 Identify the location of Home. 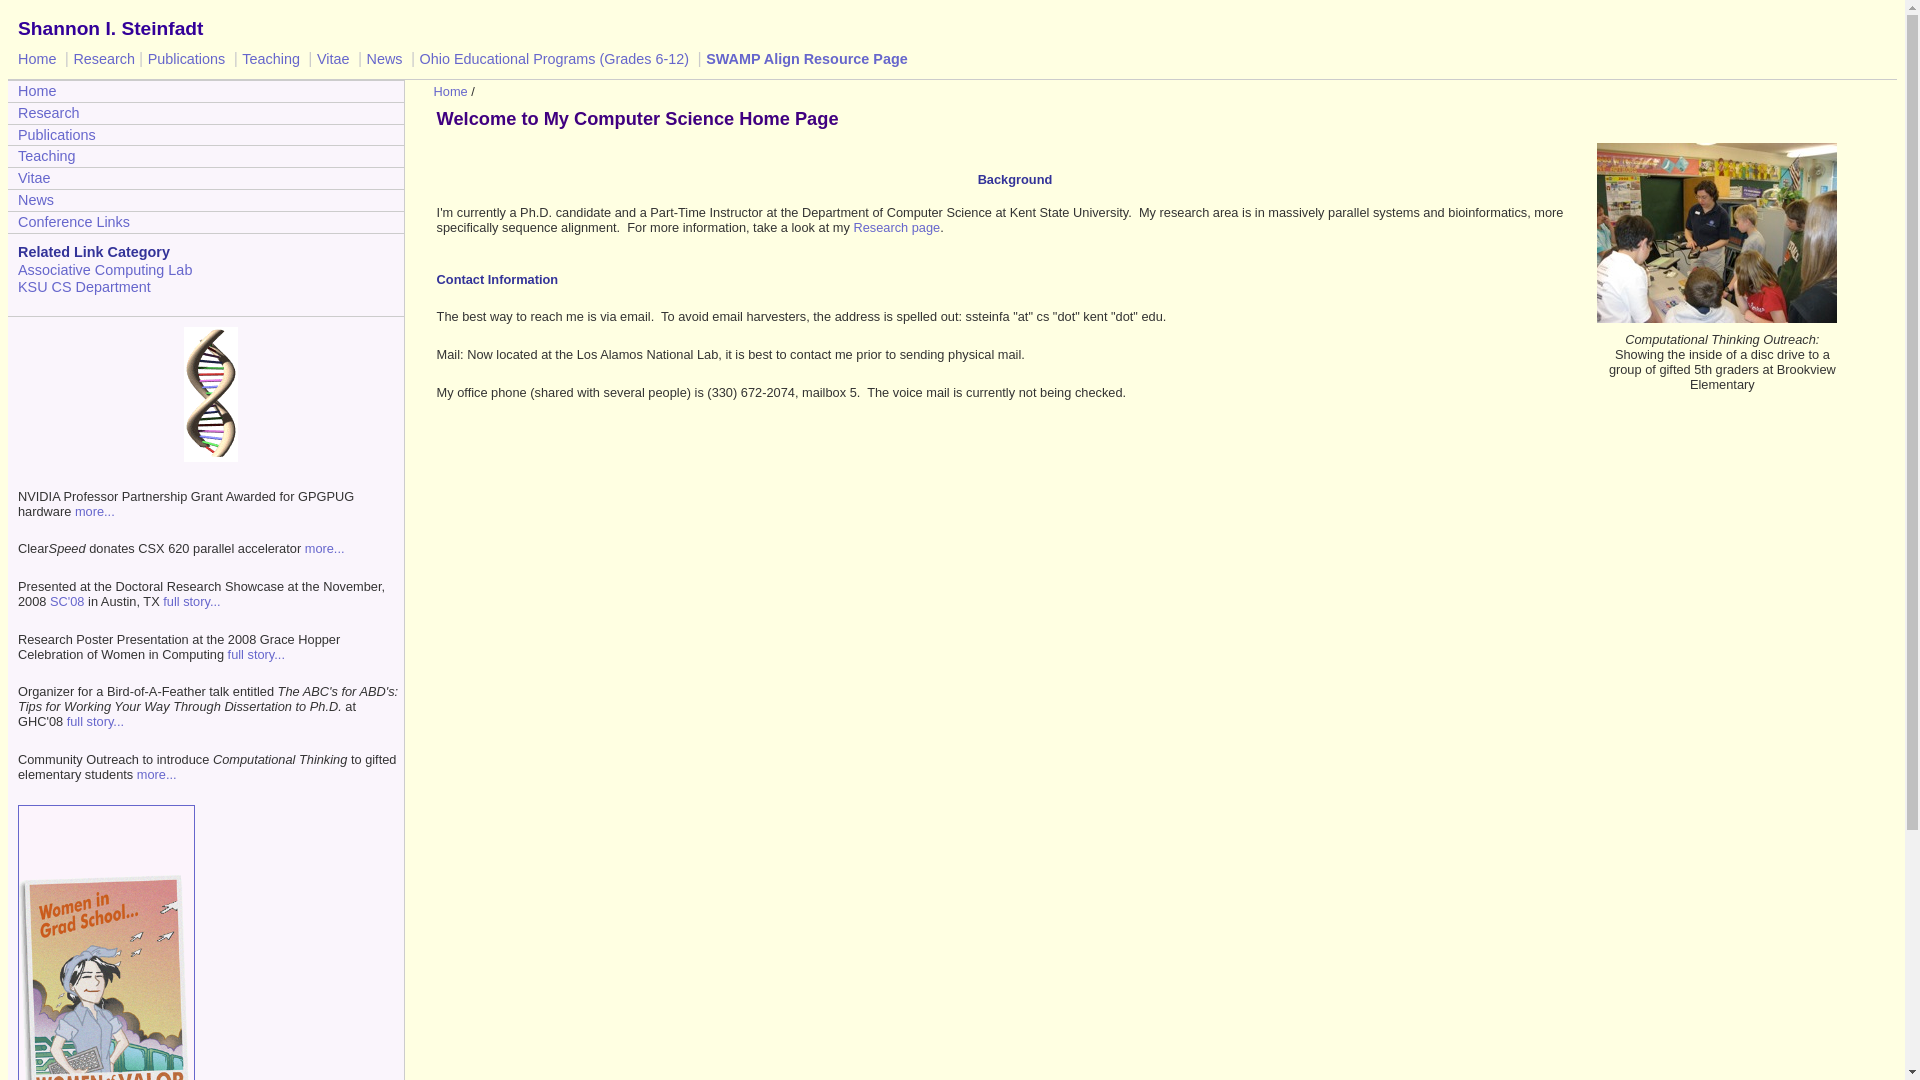
(38, 58).